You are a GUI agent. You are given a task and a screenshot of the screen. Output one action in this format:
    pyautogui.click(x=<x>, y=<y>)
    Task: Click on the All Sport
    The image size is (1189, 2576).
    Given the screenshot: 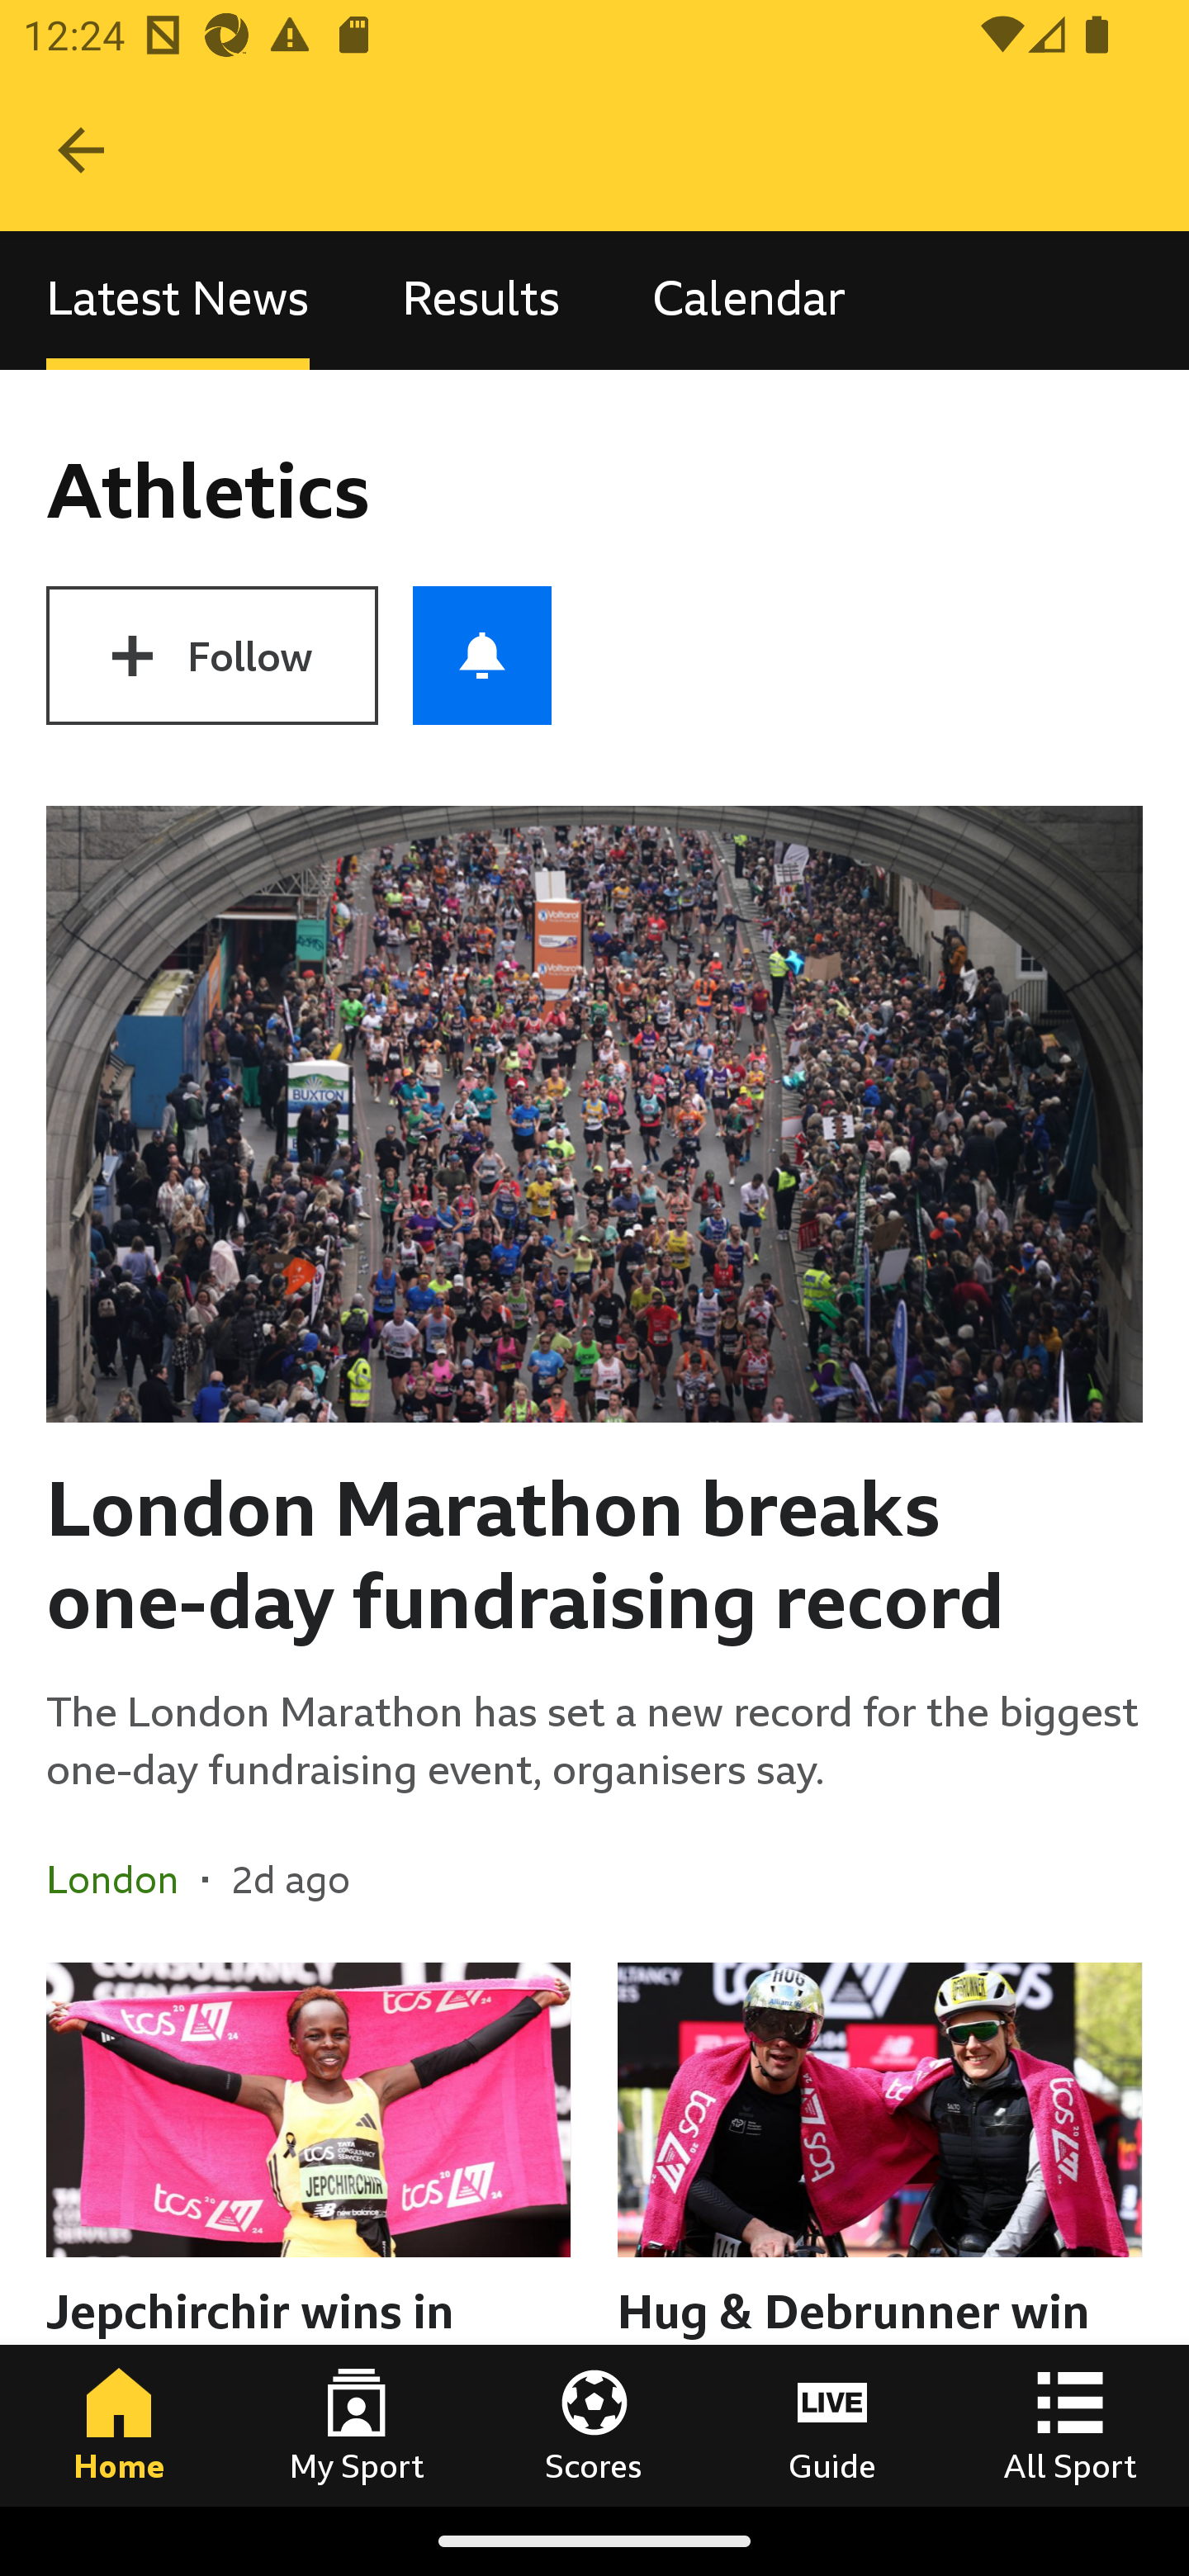 What is the action you would take?
    pyautogui.click(x=1070, y=2425)
    